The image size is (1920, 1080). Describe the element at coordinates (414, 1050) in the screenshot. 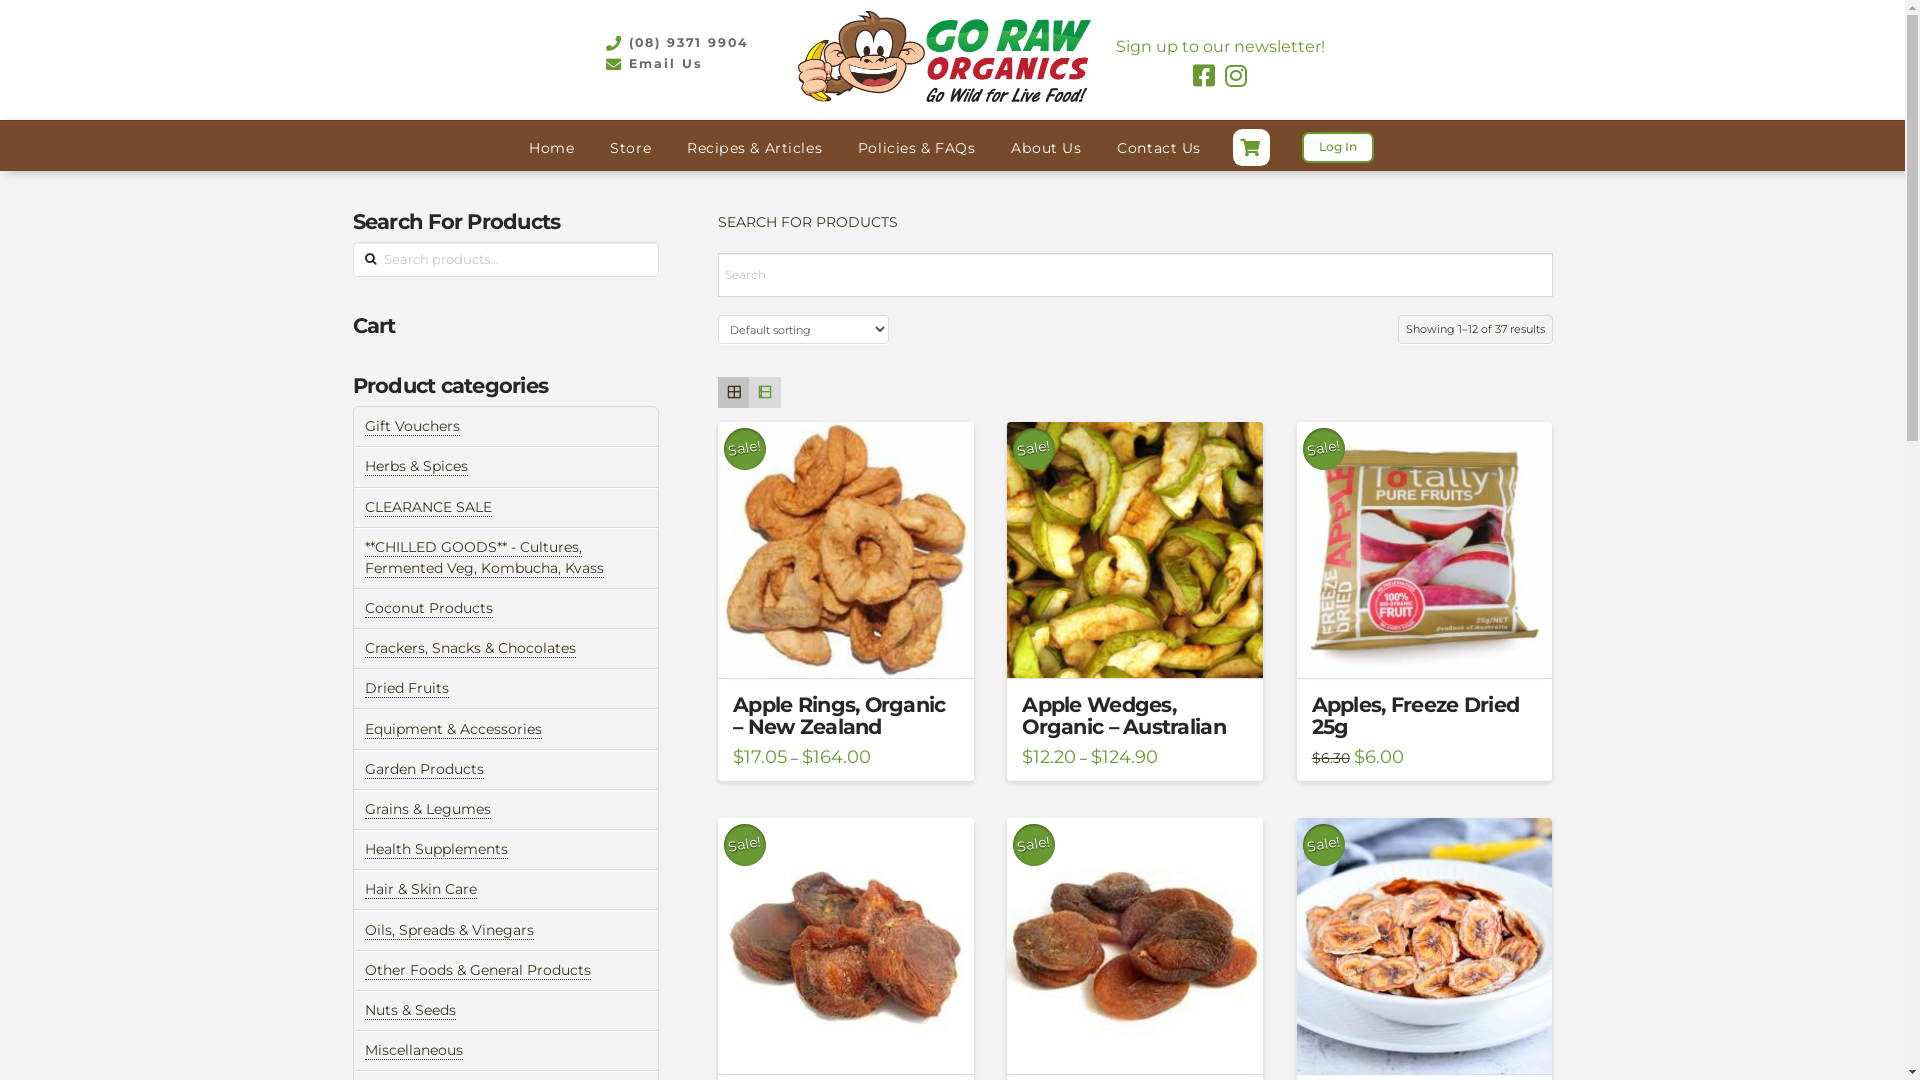

I see `Miscellaneous` at that location.